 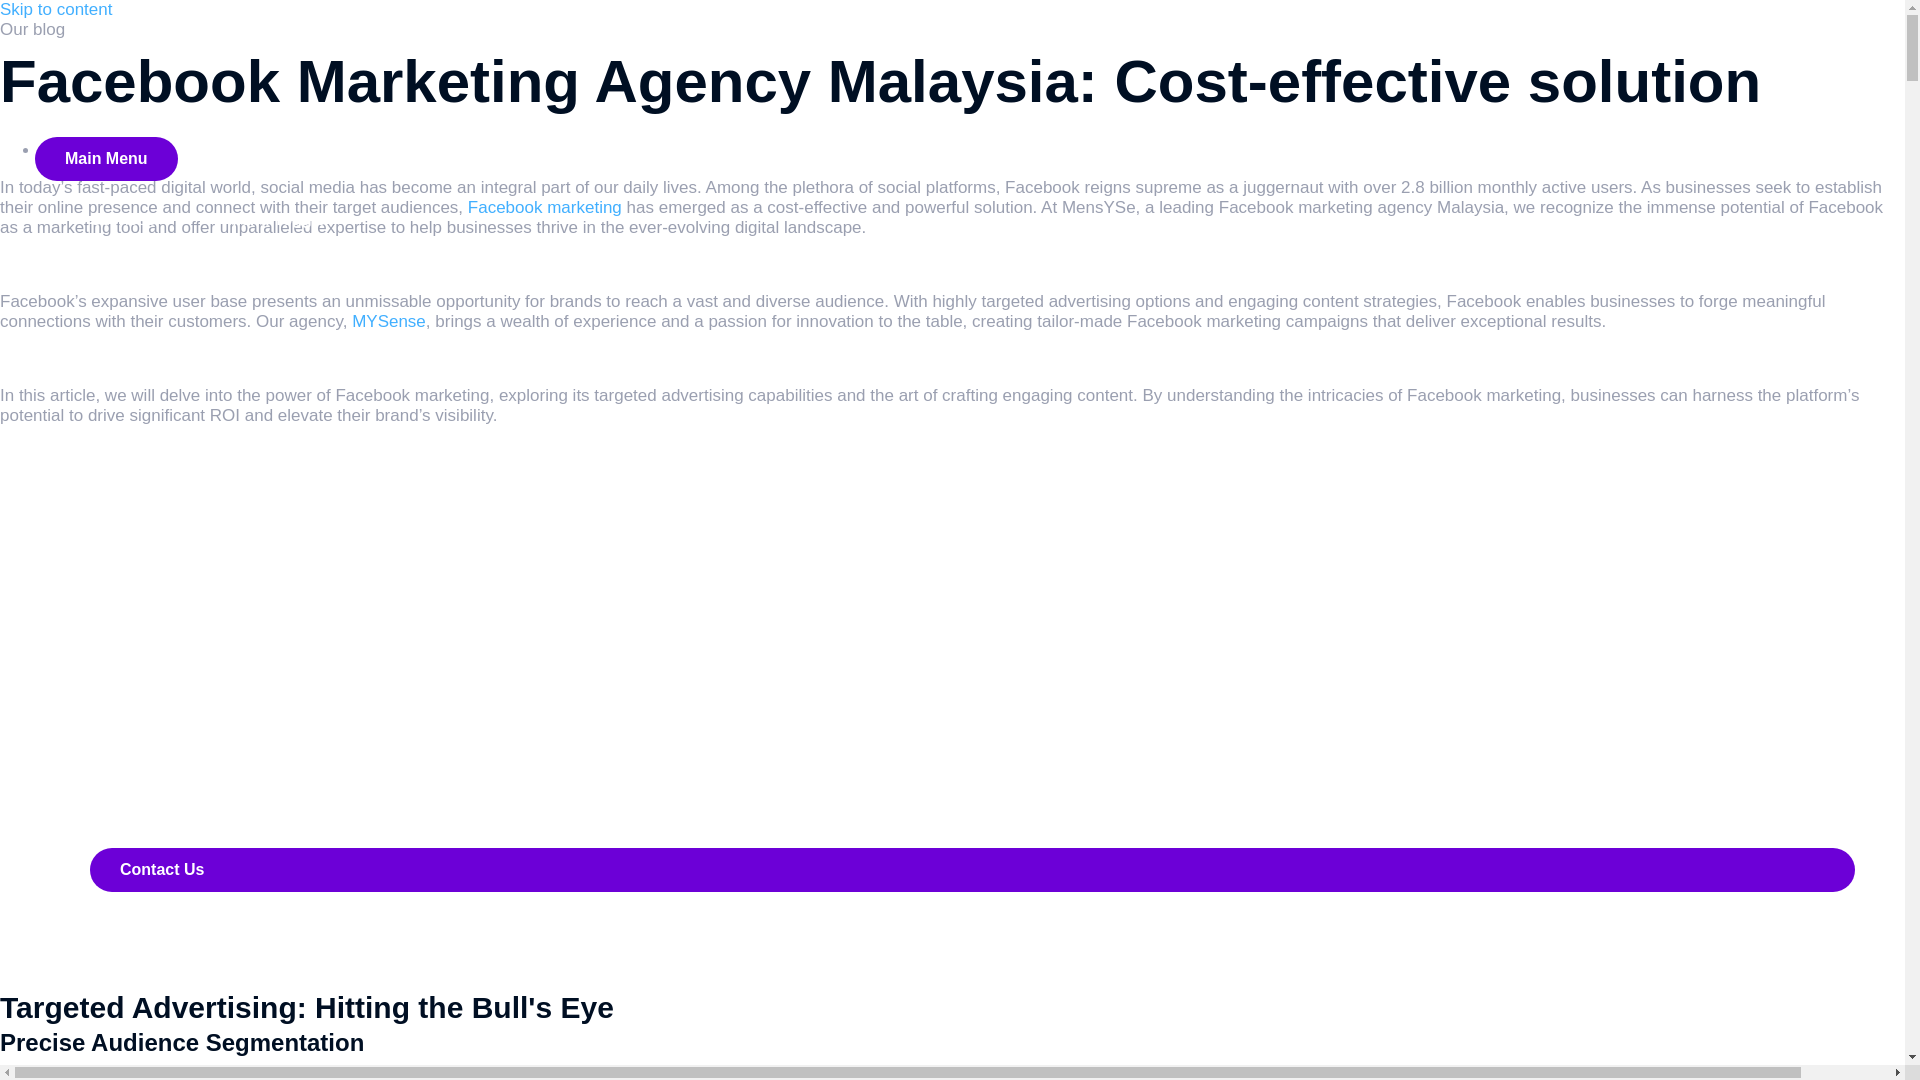 What do you see at coordinates (972, 870) in the screenshot?
I see `Contact Us` at bounding box center [972, 870].